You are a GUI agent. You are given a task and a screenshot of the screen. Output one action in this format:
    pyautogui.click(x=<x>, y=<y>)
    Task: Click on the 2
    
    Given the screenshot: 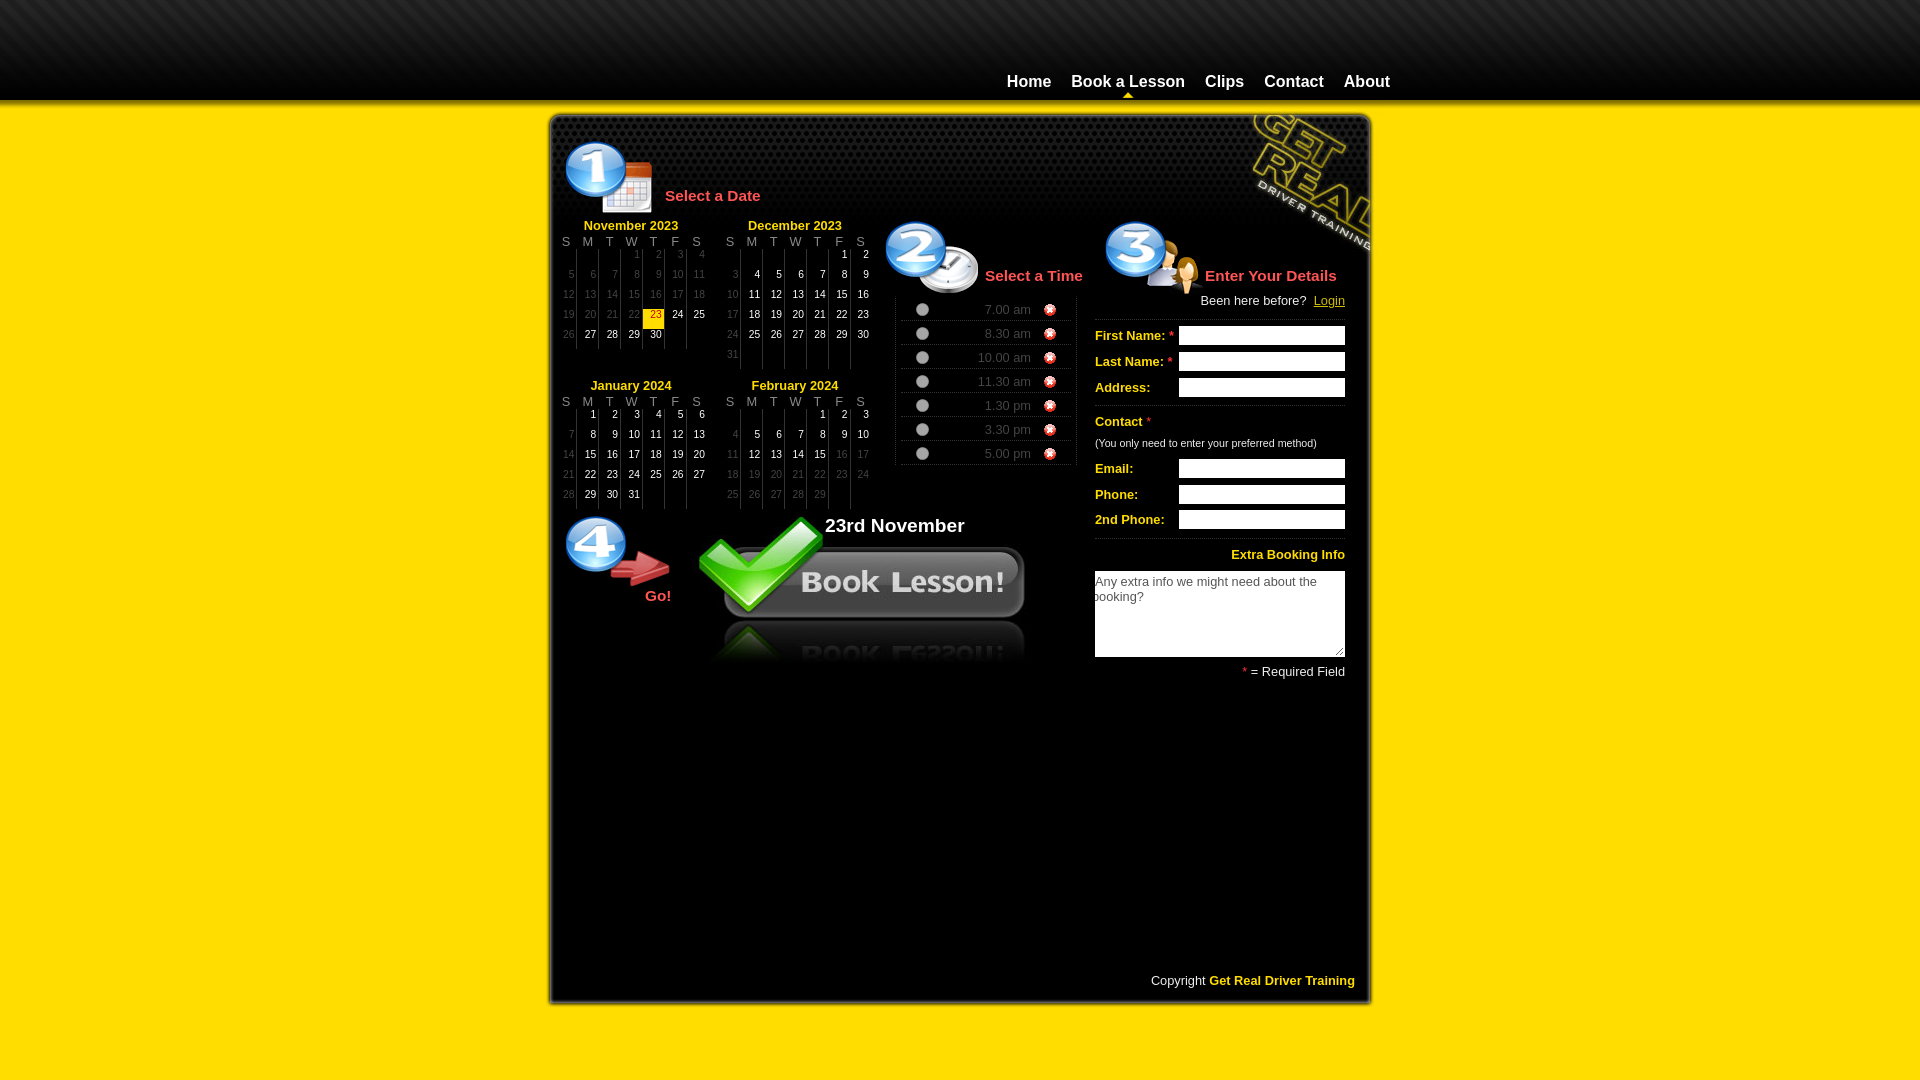 What is the action you would take?
    pyautogui.click(x=861, y=259)
    